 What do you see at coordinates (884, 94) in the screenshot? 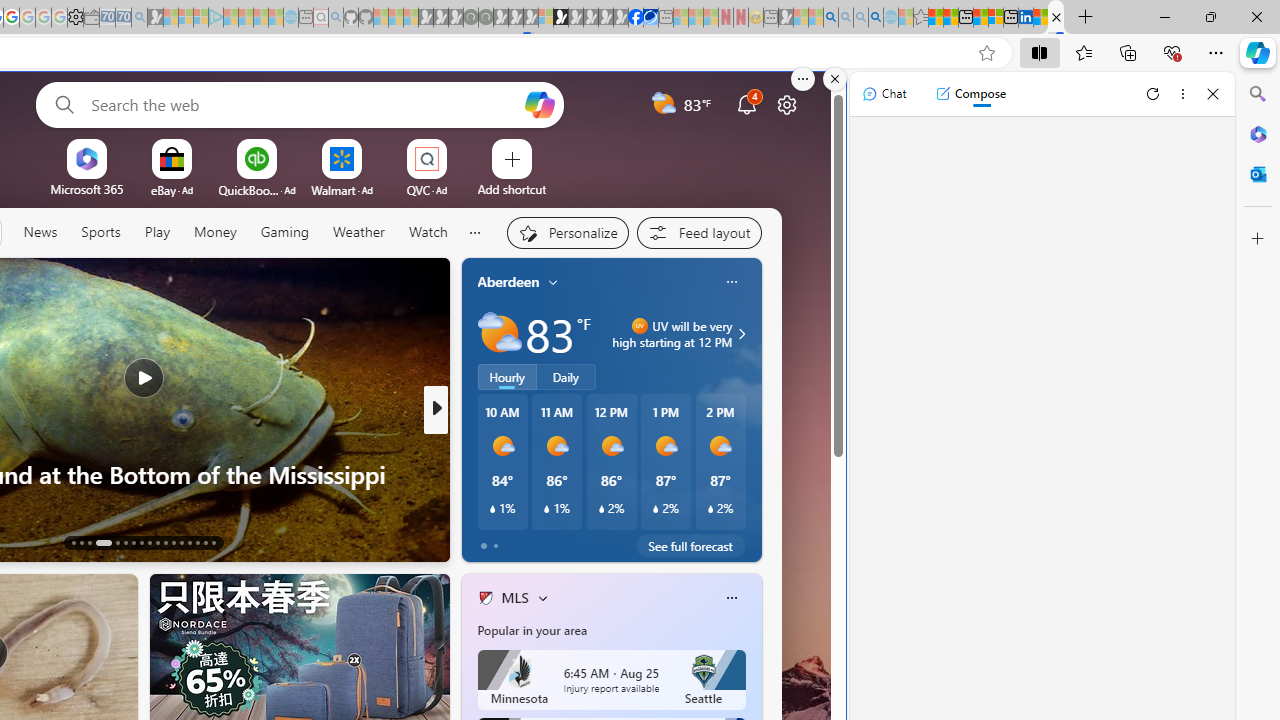
I see `Chat` at bounding box center [884, 94].